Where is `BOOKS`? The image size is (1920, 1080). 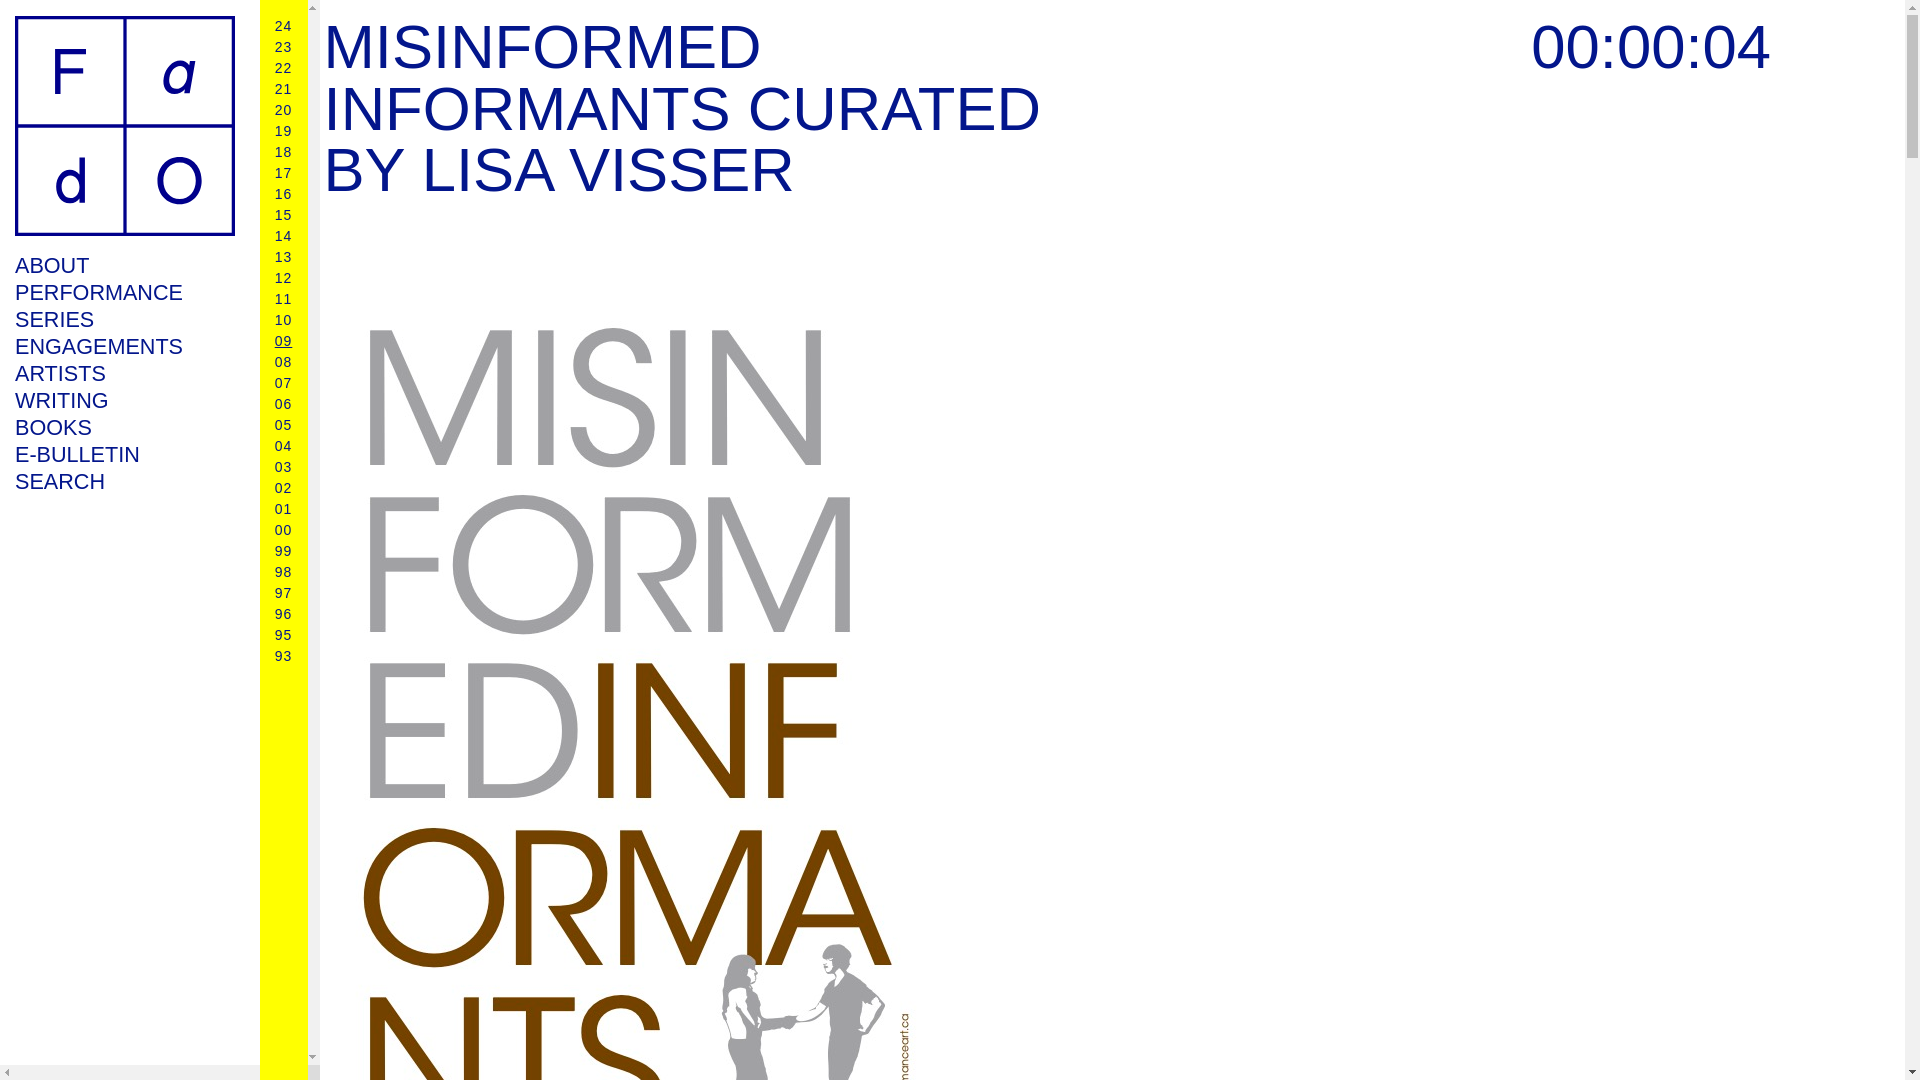
BOOKS is located at coordinates (124, 426).